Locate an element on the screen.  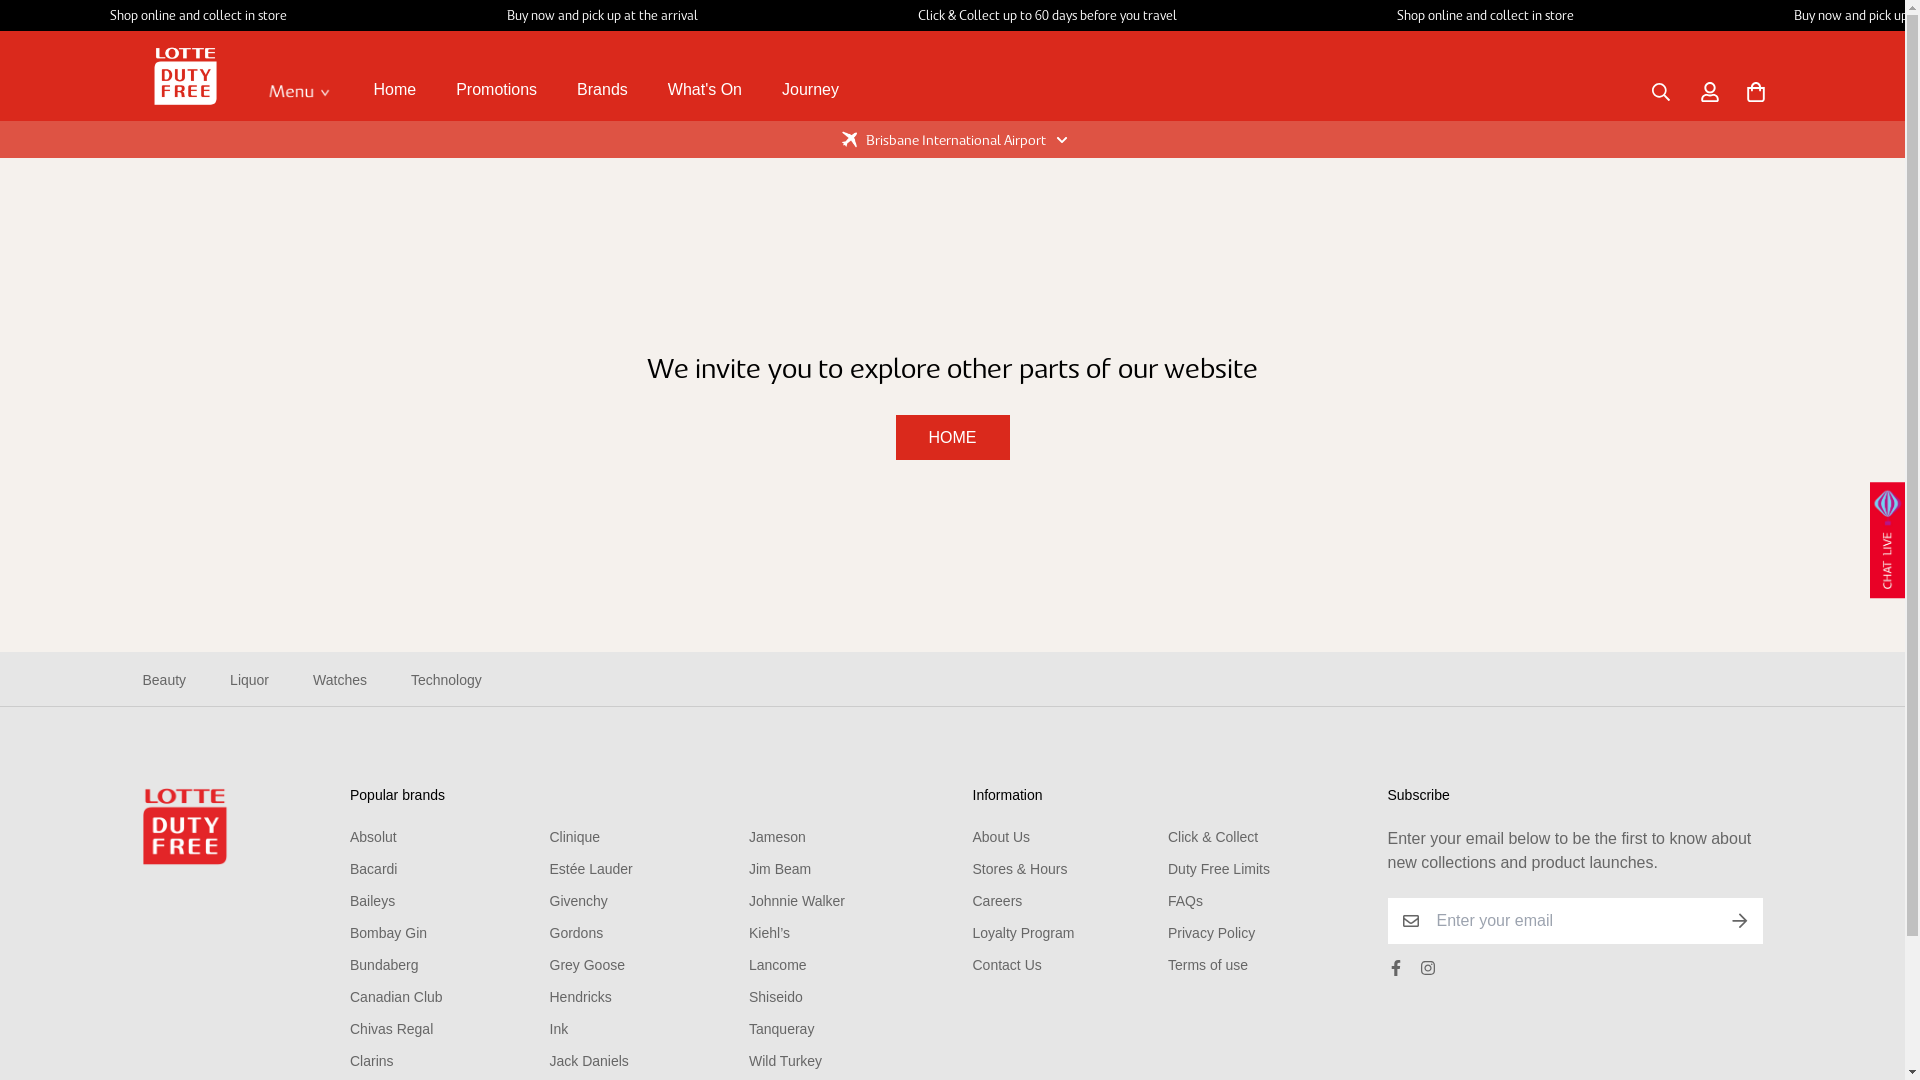
Wild Turkey is located at coordinates (786, 1061).